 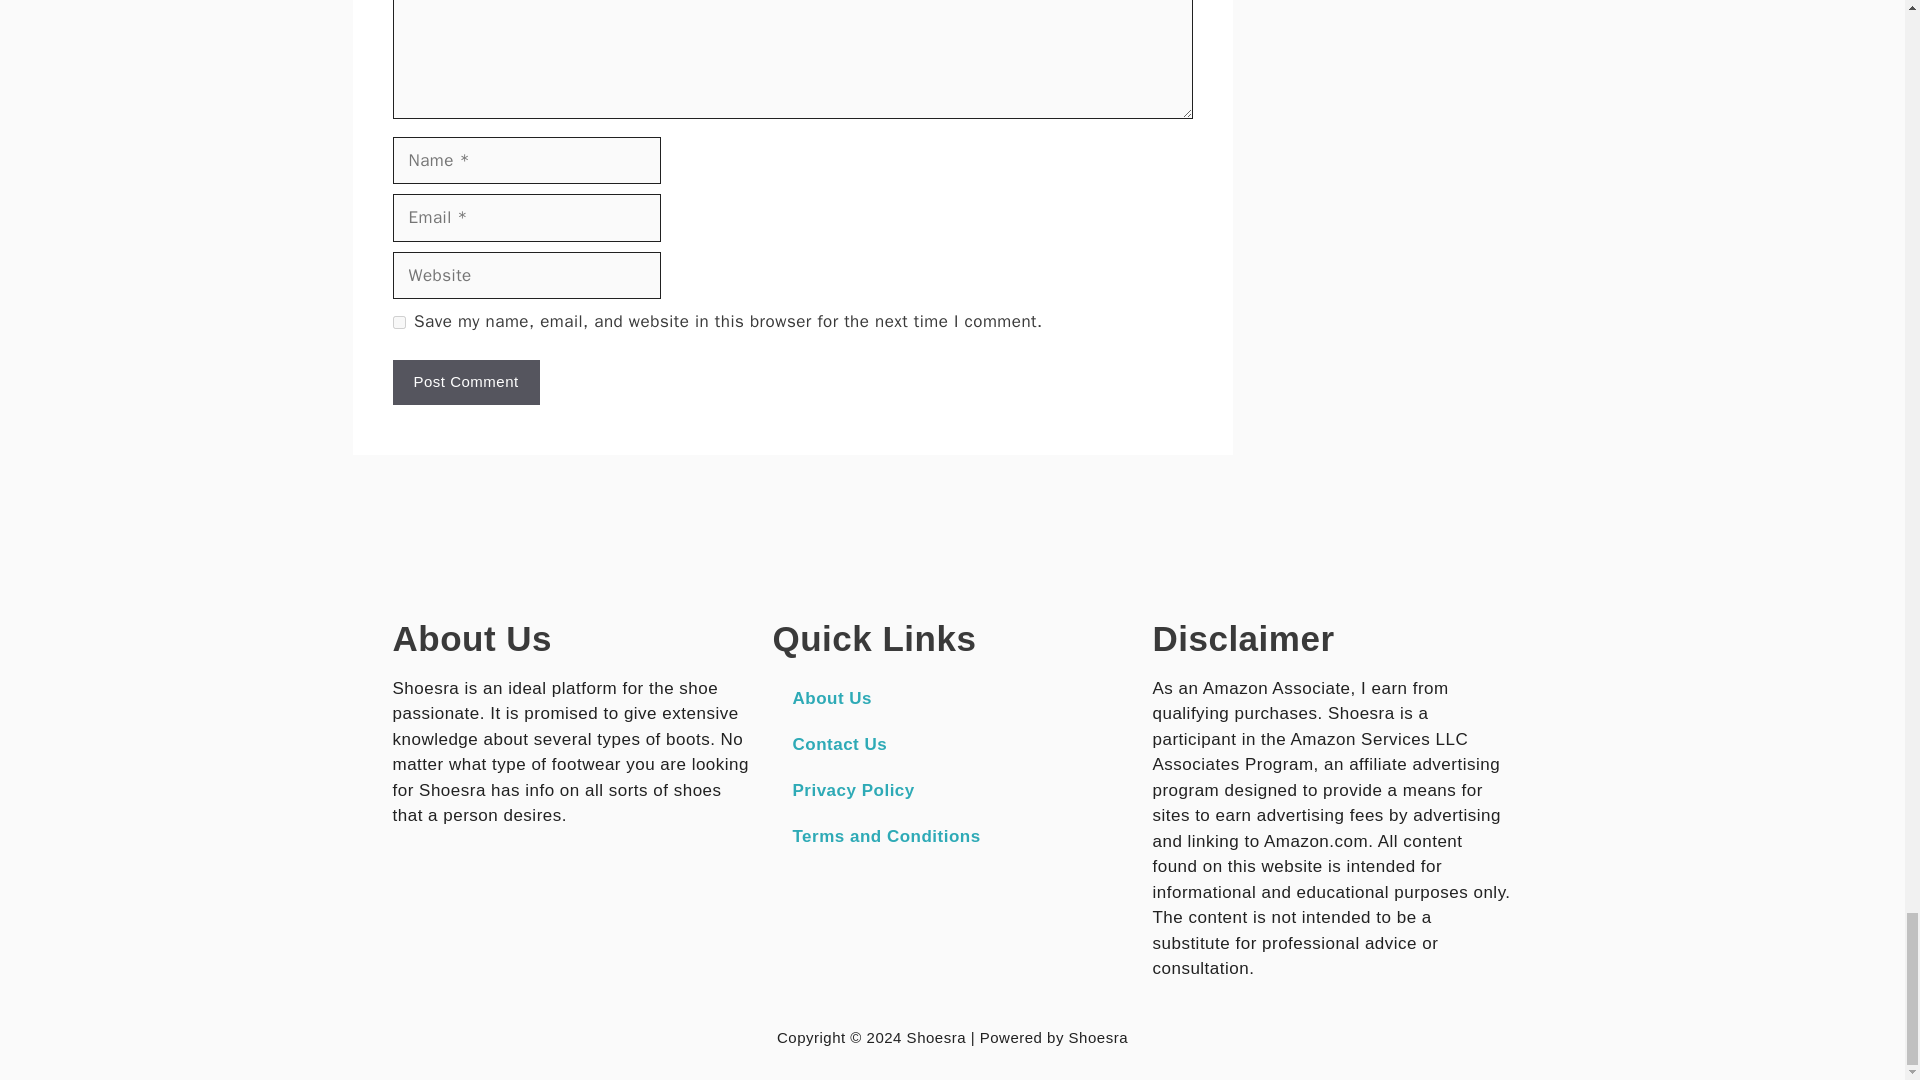 What do you see at coordinates (952, 744) in the screenshot?
I see `Contact Us` at bounding box center [952, 744].